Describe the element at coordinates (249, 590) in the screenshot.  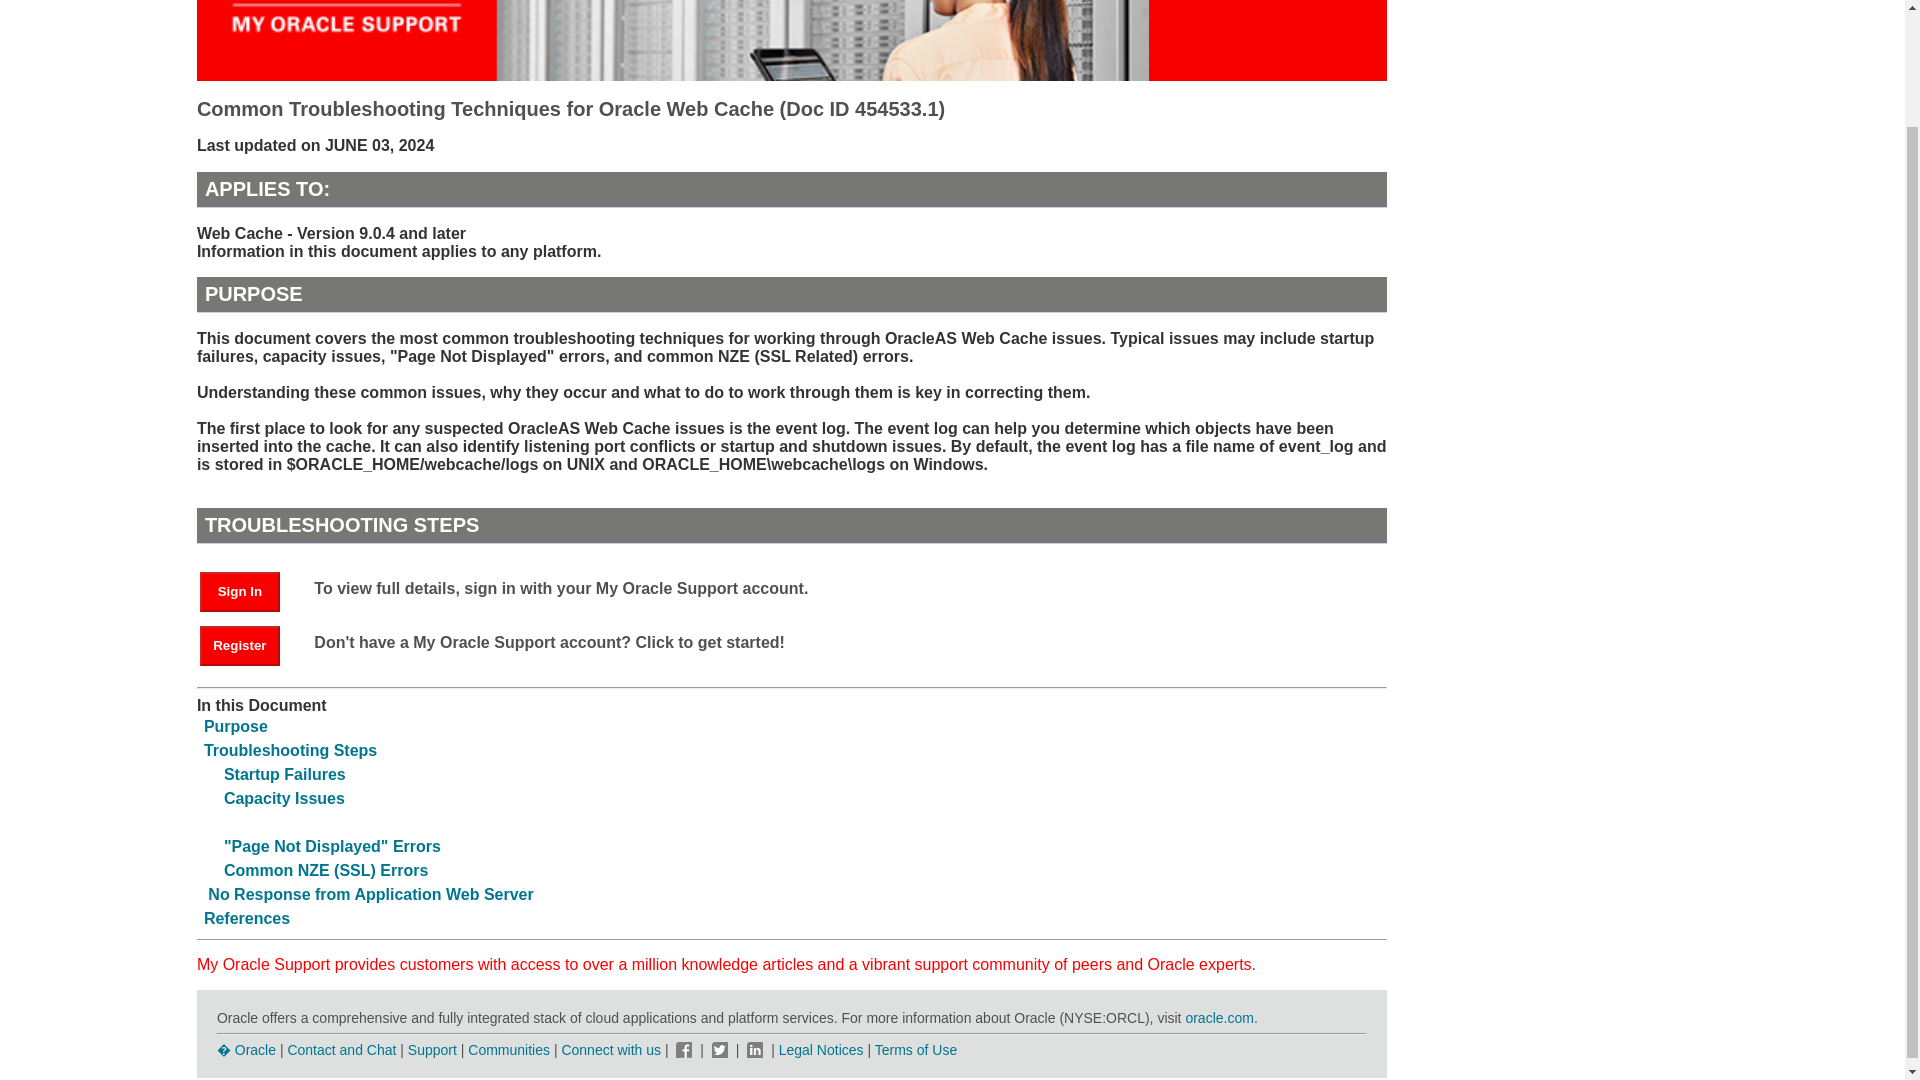
I see `Sign In` at that location.